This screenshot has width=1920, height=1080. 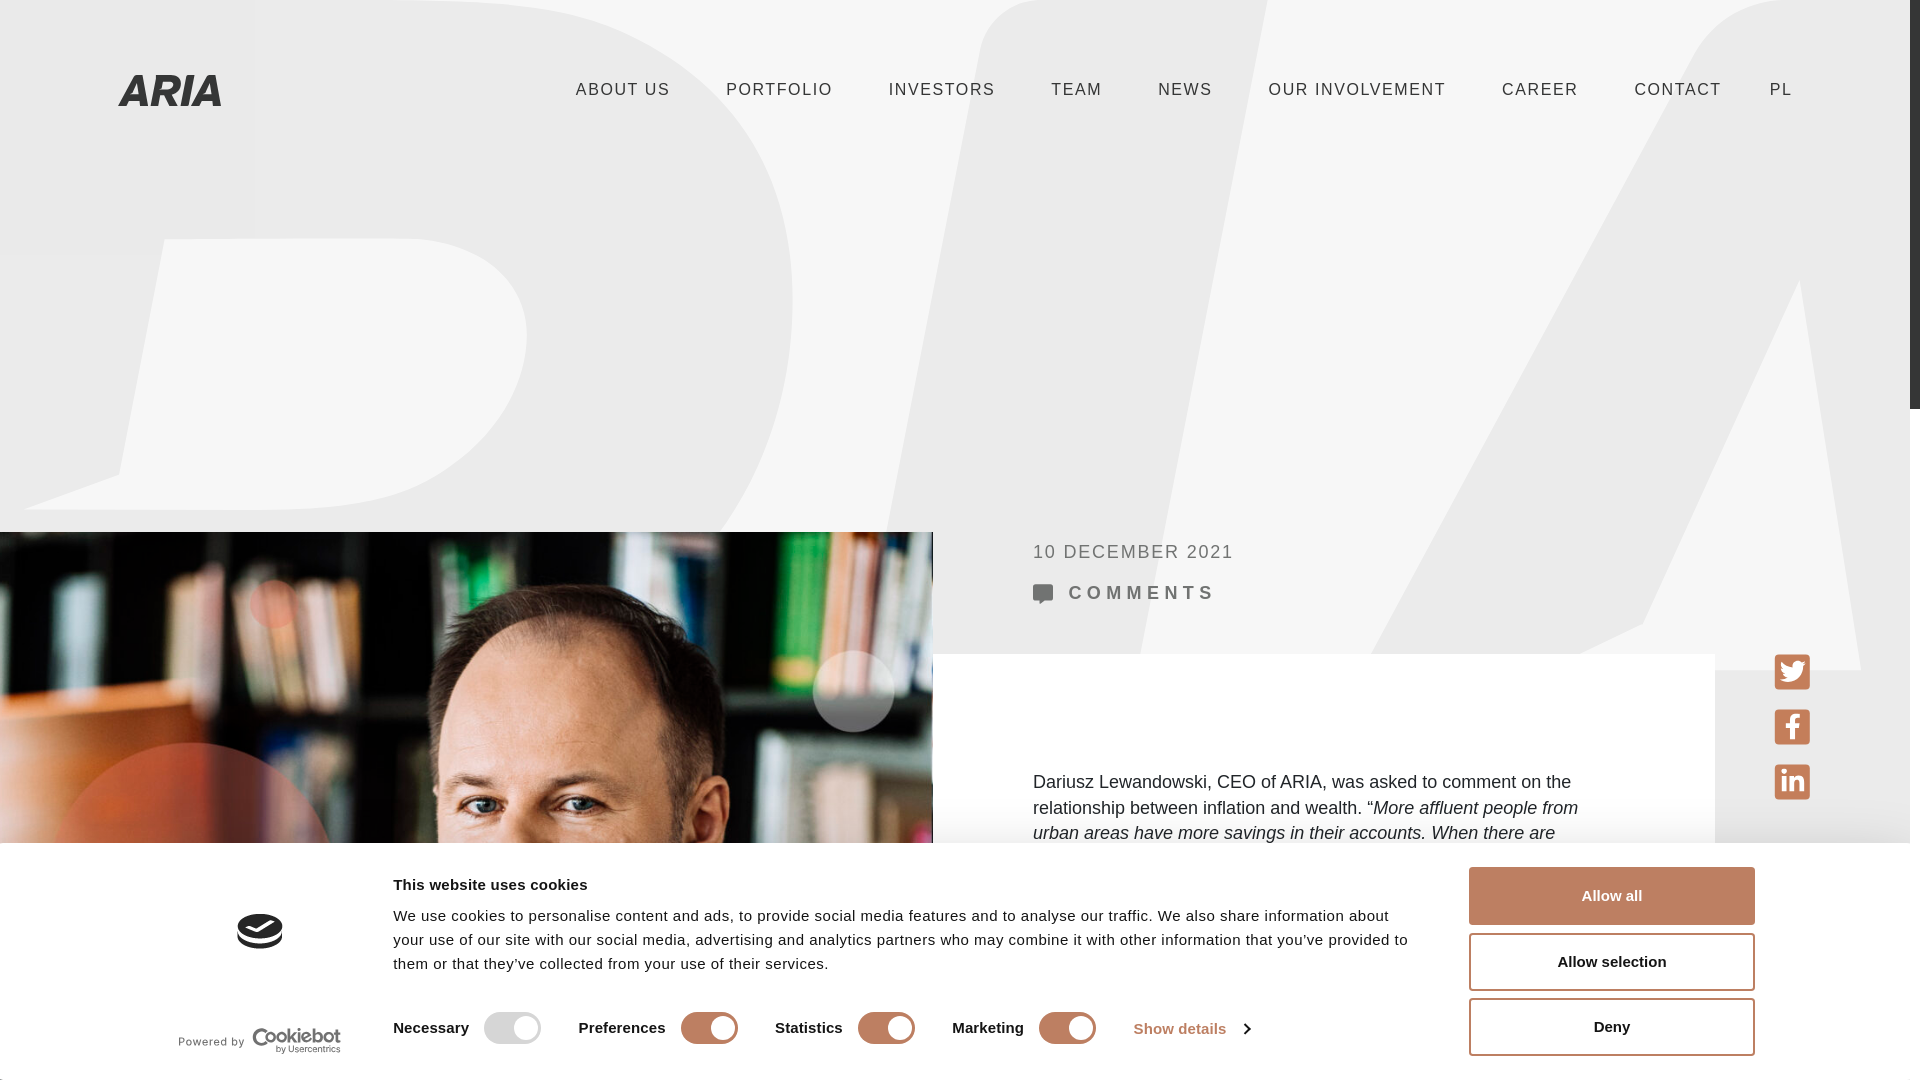 I want to click on Investors, so click(x=942, y=90).